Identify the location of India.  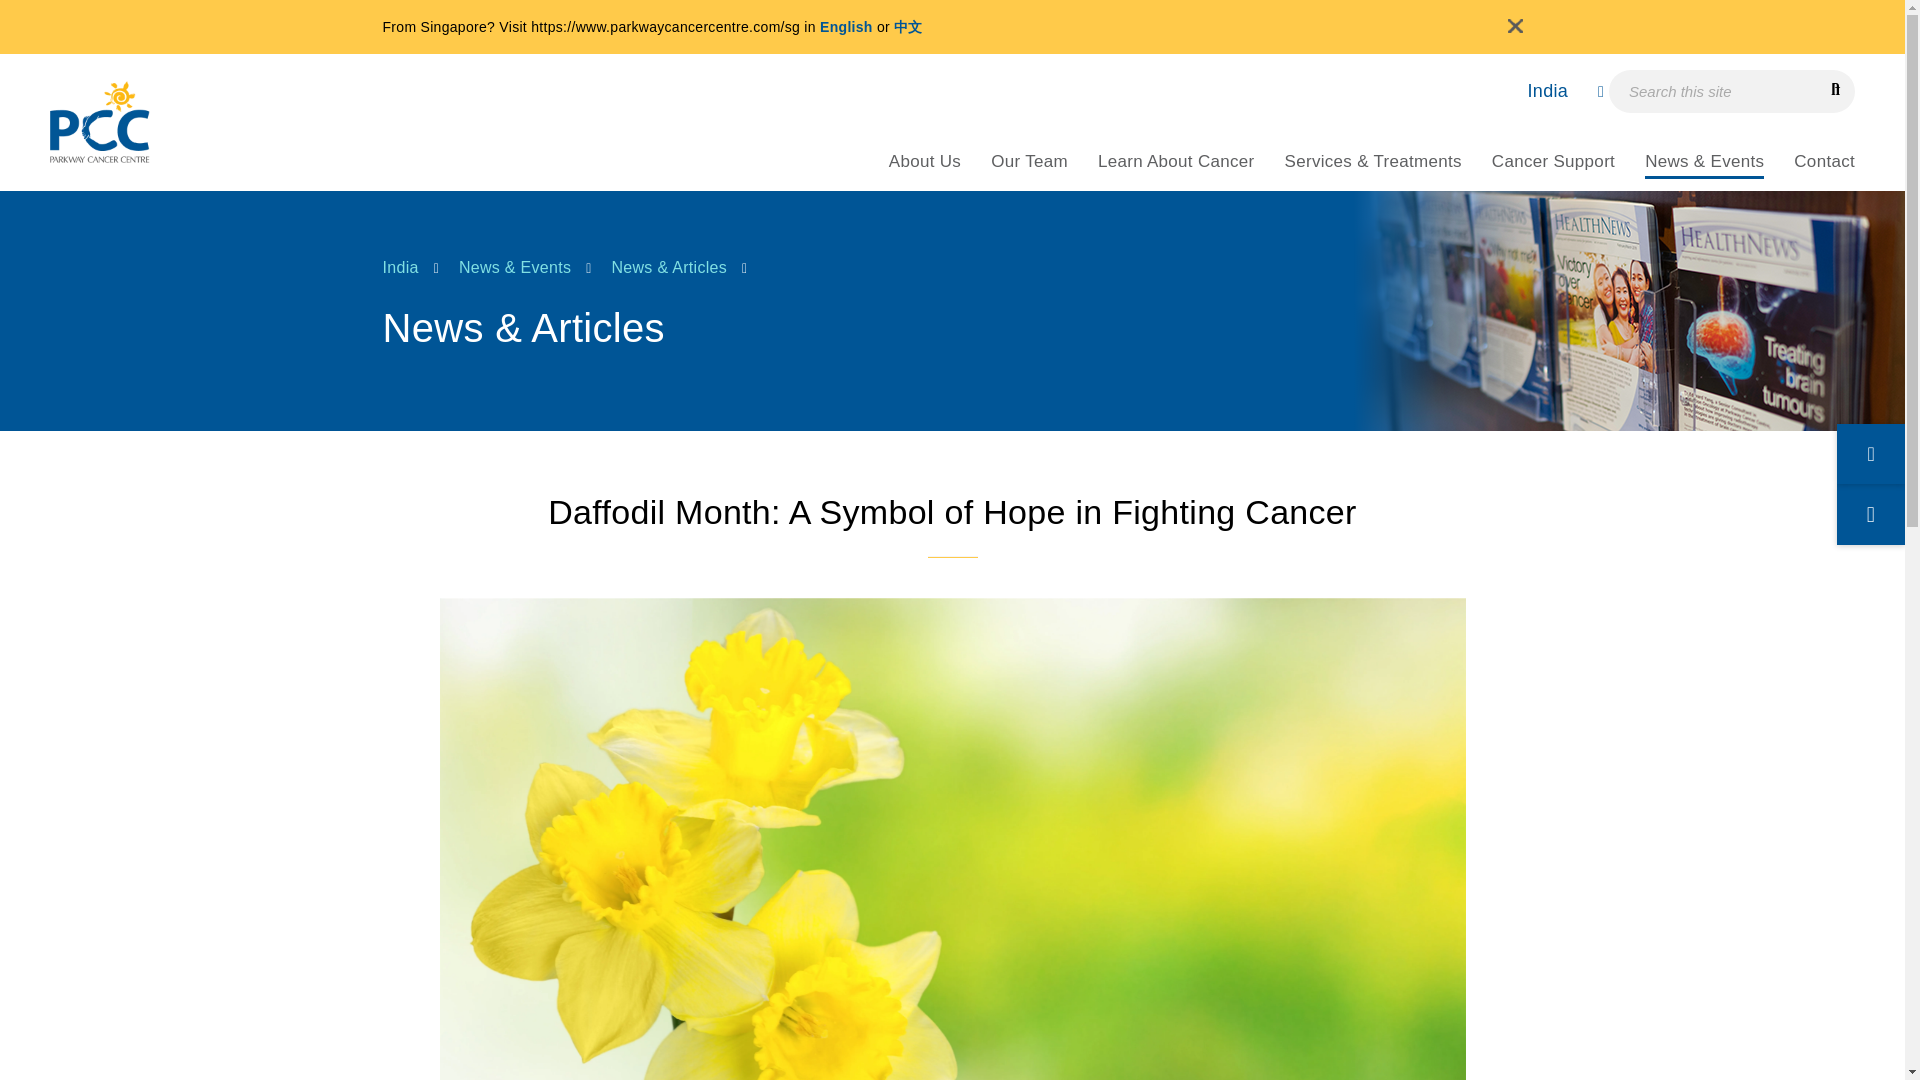
(1556, 91).